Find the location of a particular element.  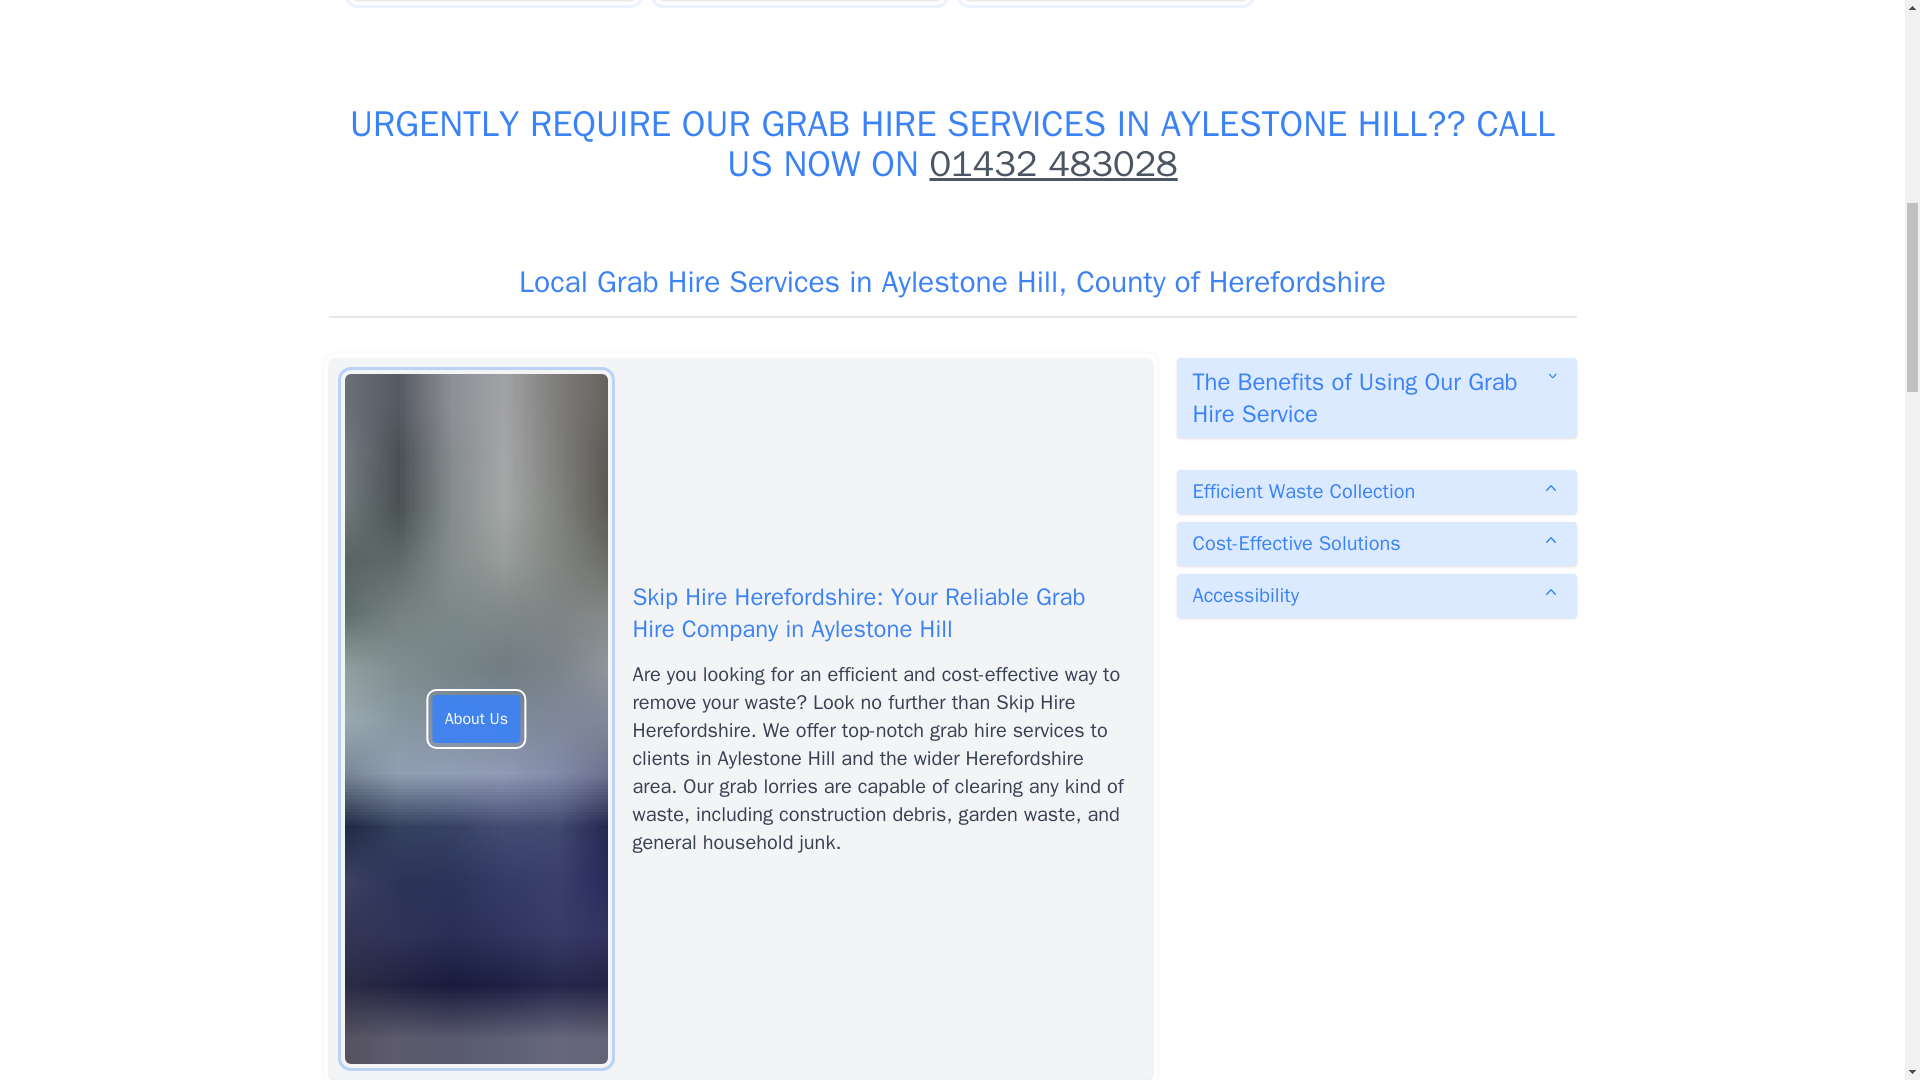

The Benefits of Using Our Grab Hire Service is located at coordinates (1376, 398).